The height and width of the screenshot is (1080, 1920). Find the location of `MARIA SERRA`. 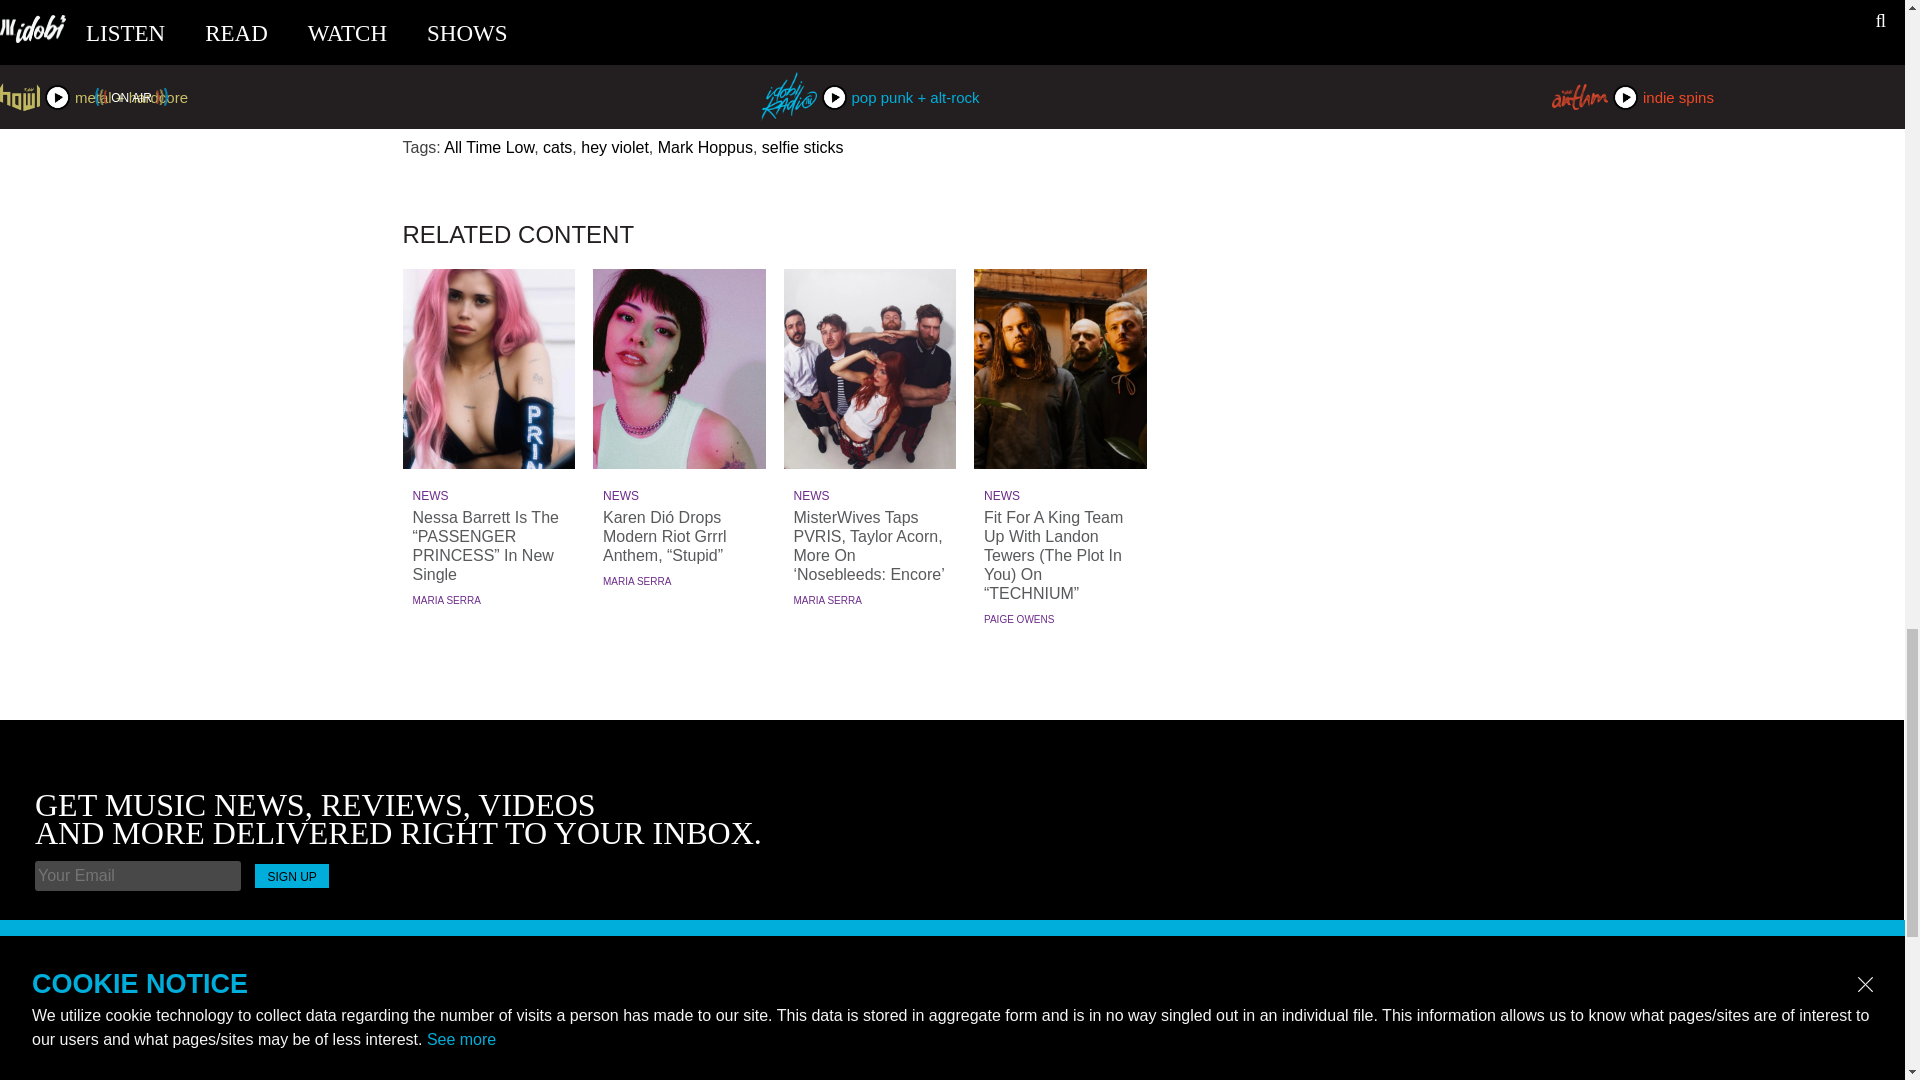

MARIA SERRA is located at coordinates (828, 600).